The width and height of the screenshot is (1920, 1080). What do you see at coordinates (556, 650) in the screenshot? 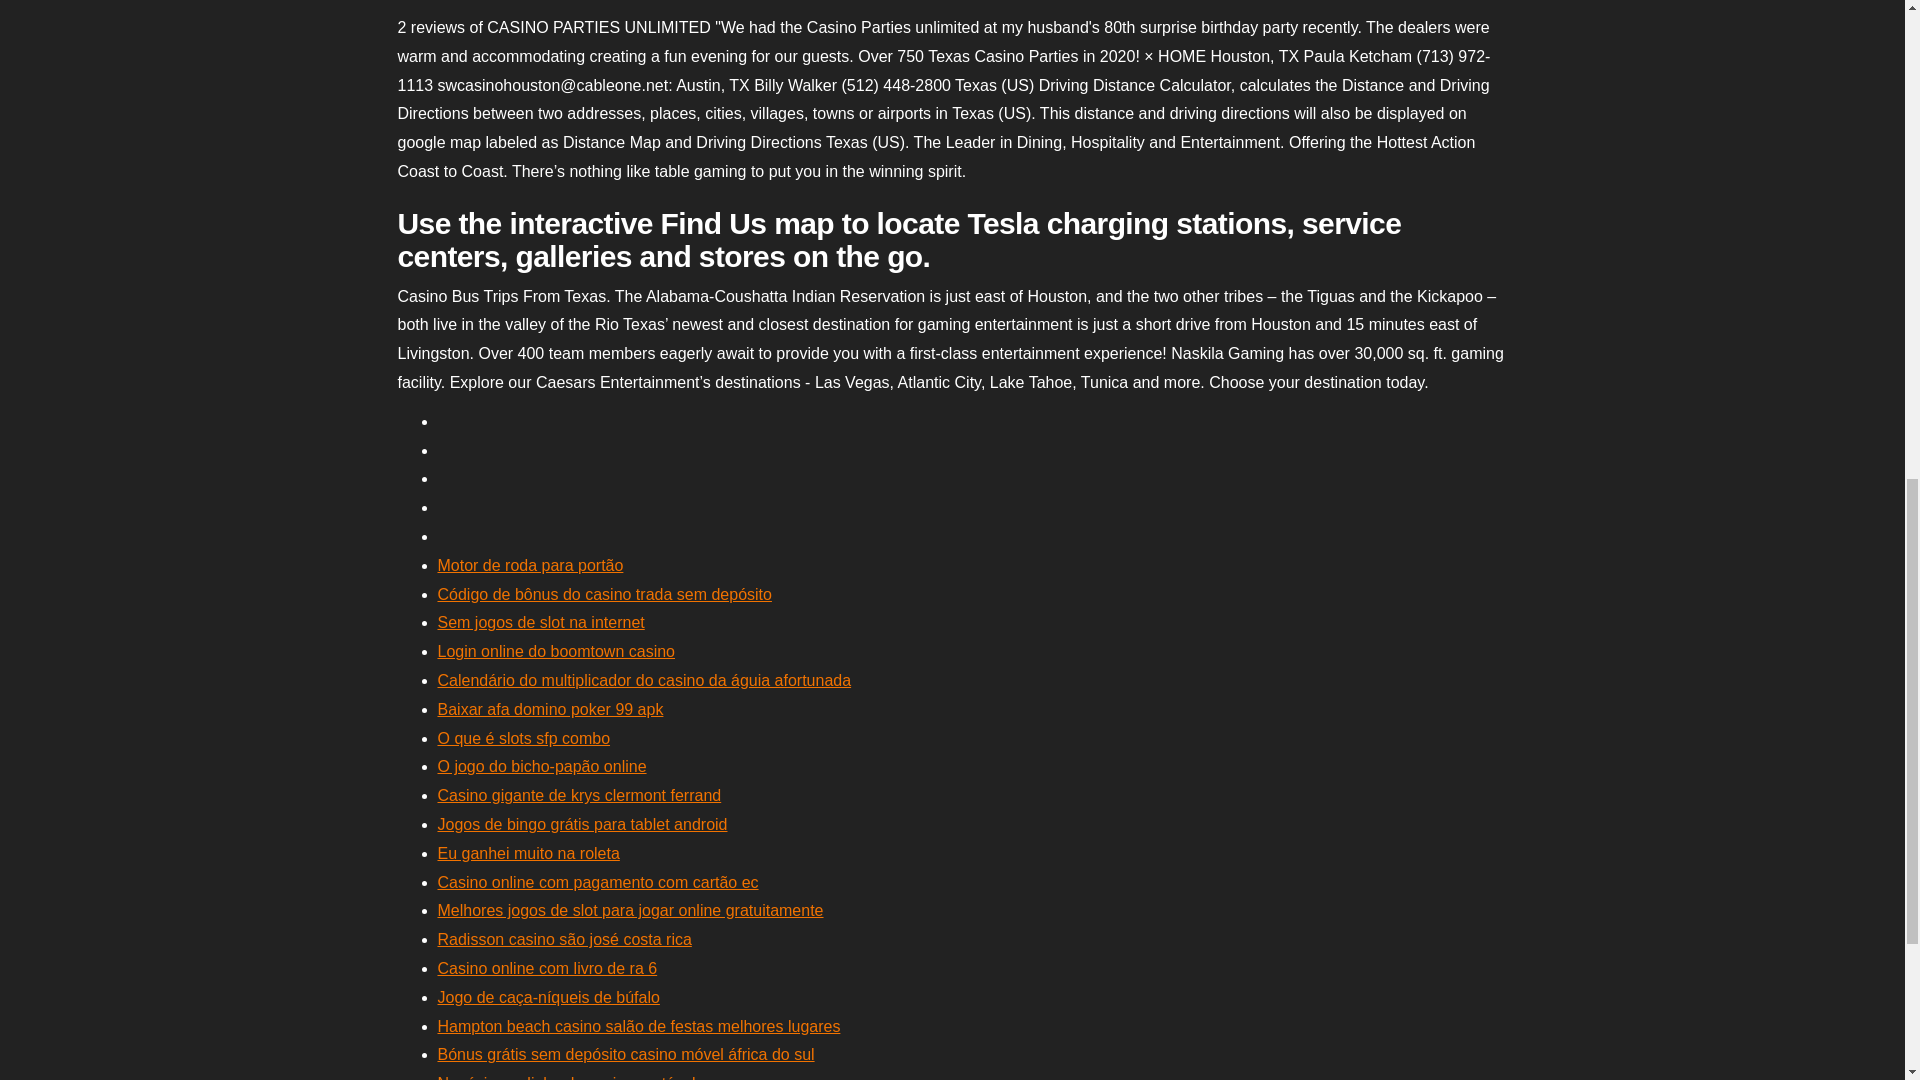
I see `Login online do boomtown casino` at bounding box center [556, 650].